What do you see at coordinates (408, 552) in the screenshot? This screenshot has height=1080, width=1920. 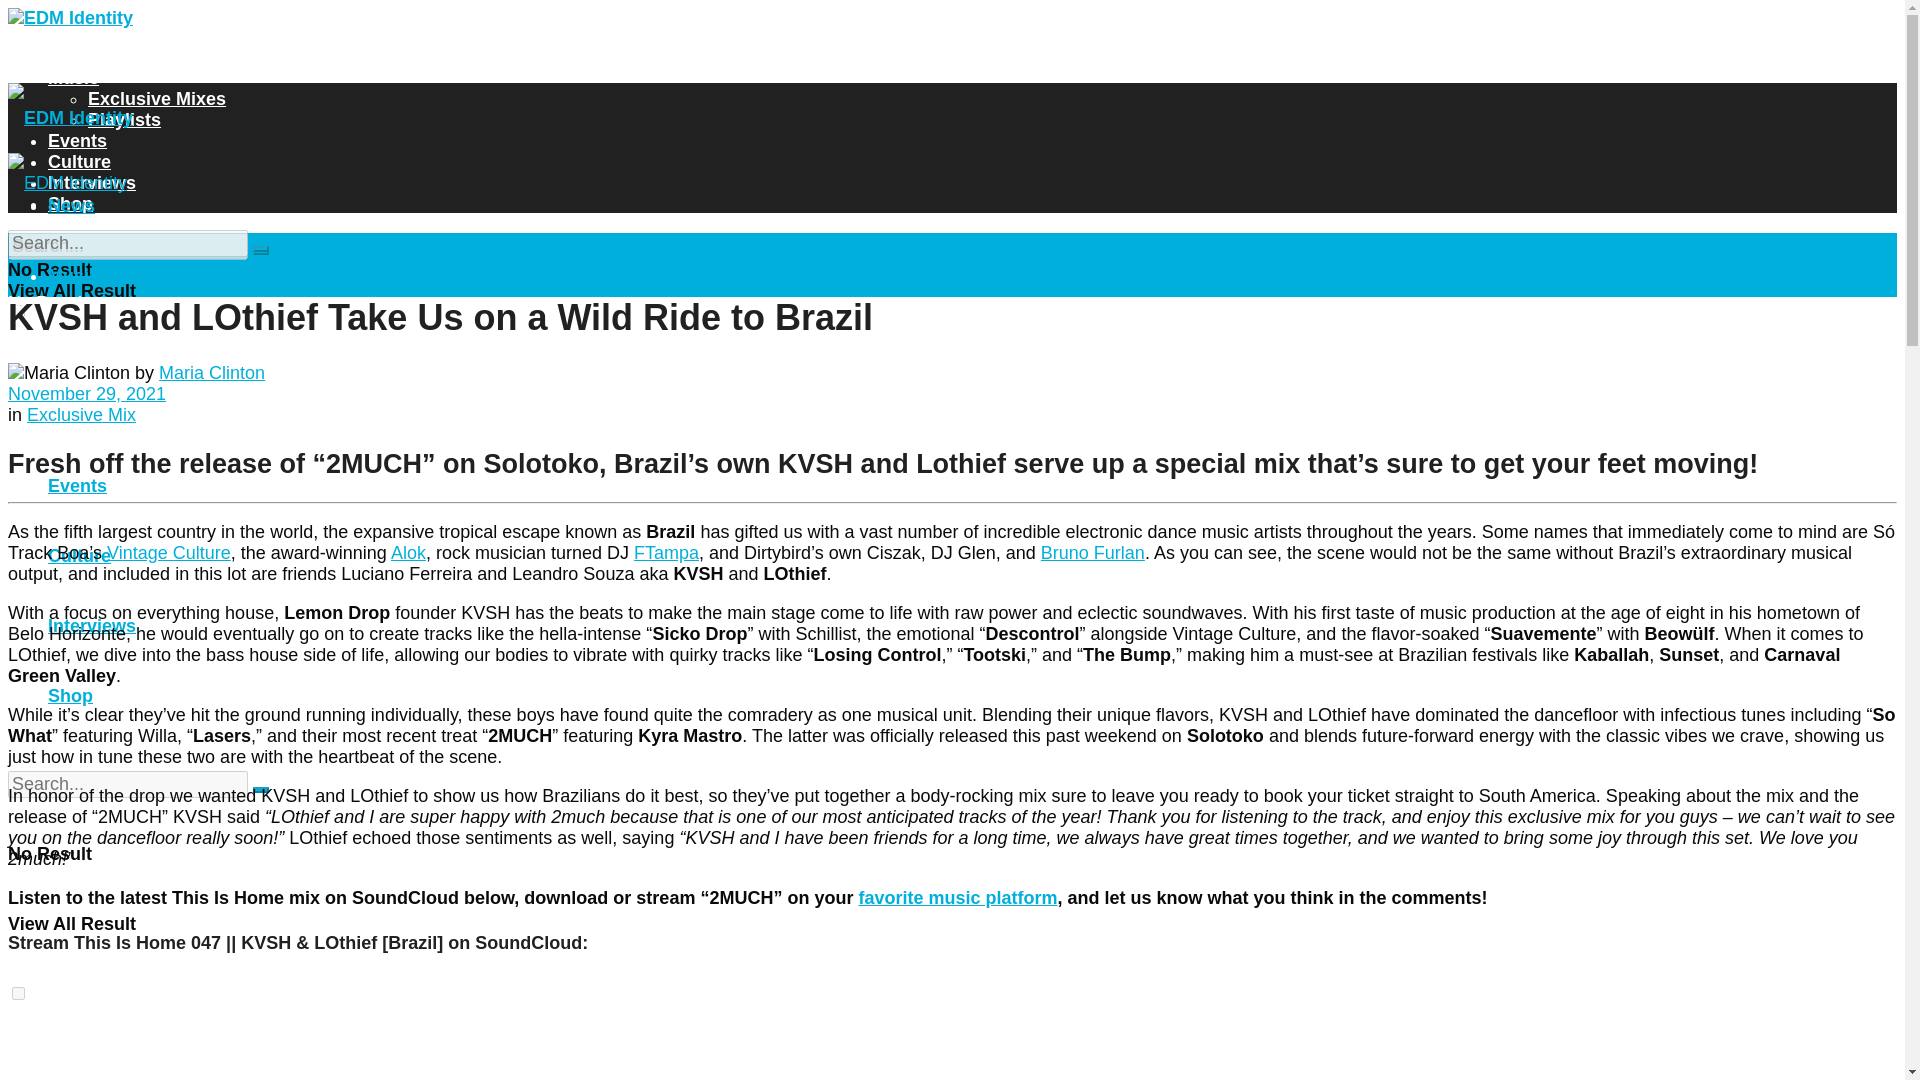 I see `Alok` at bounding box center [408, 552].